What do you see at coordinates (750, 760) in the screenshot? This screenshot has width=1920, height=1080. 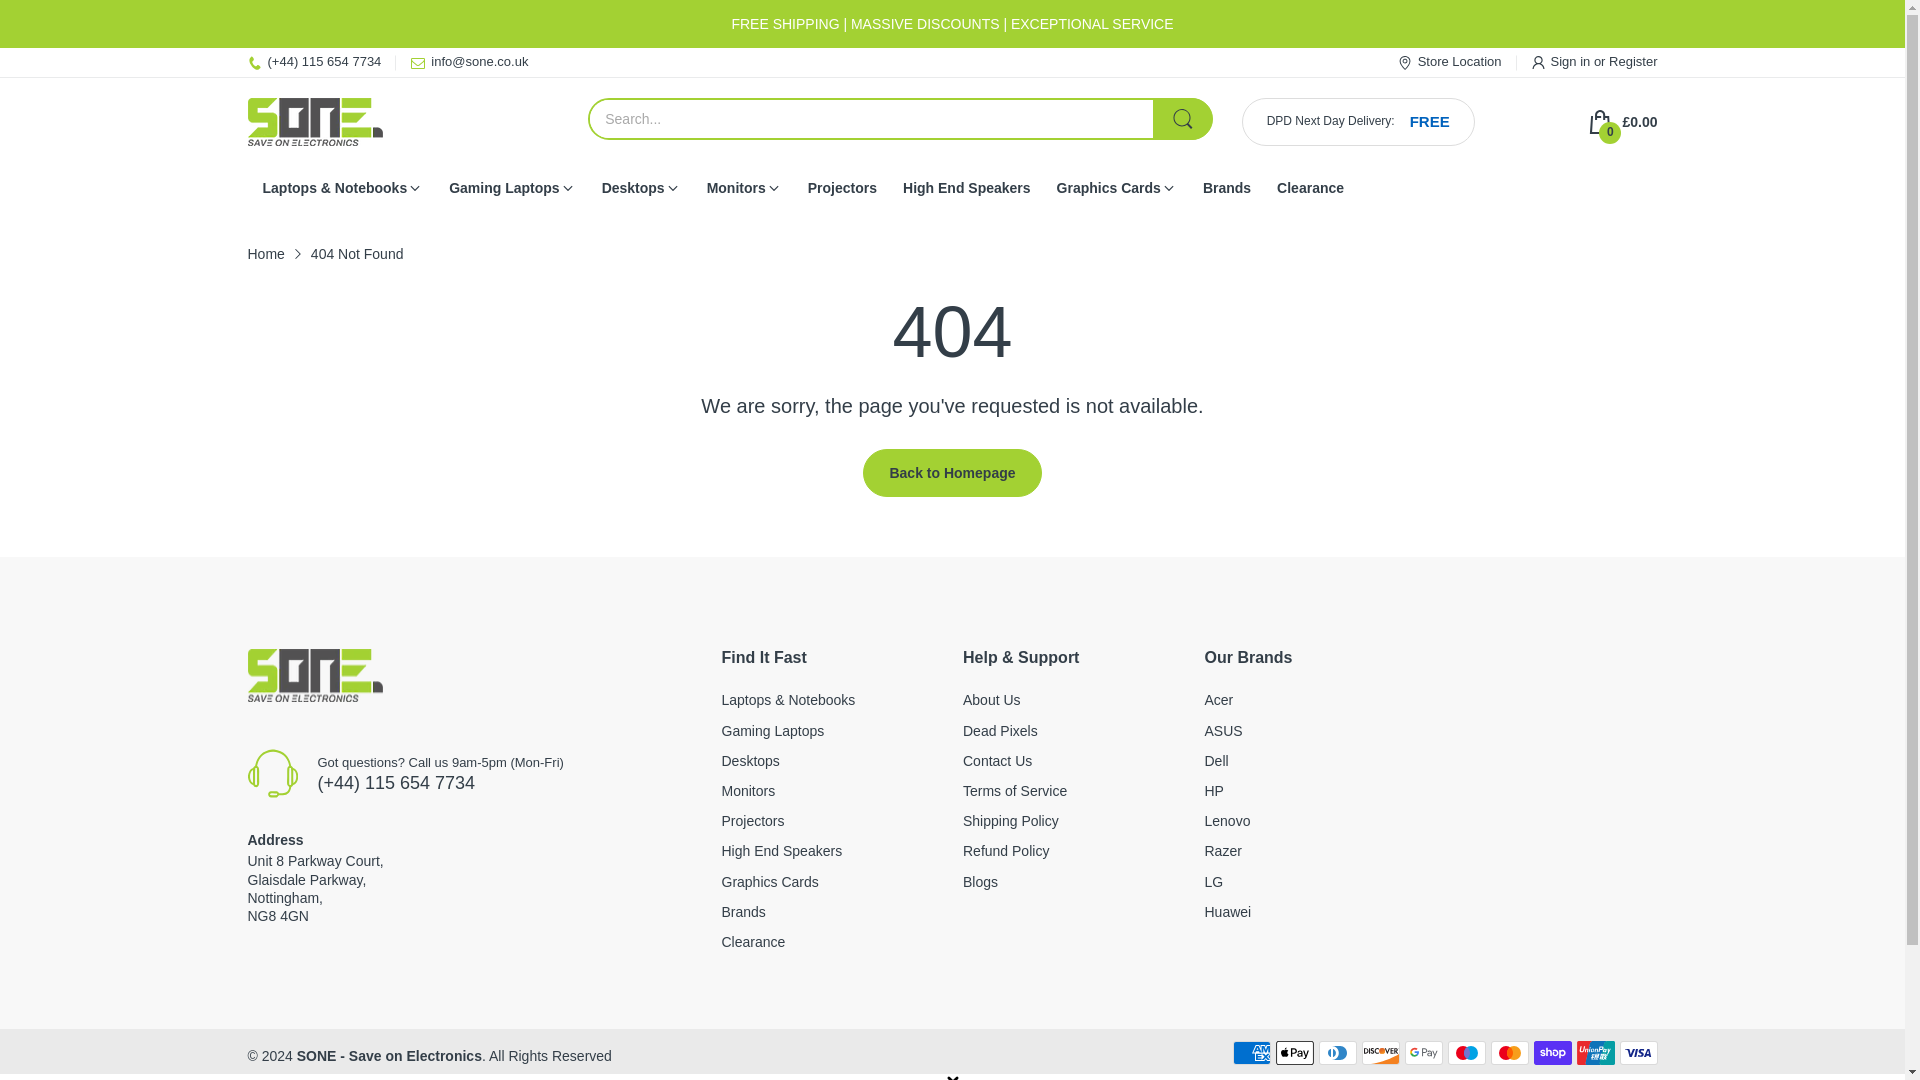 I see `Desktops` at bounding box center [750, 760].